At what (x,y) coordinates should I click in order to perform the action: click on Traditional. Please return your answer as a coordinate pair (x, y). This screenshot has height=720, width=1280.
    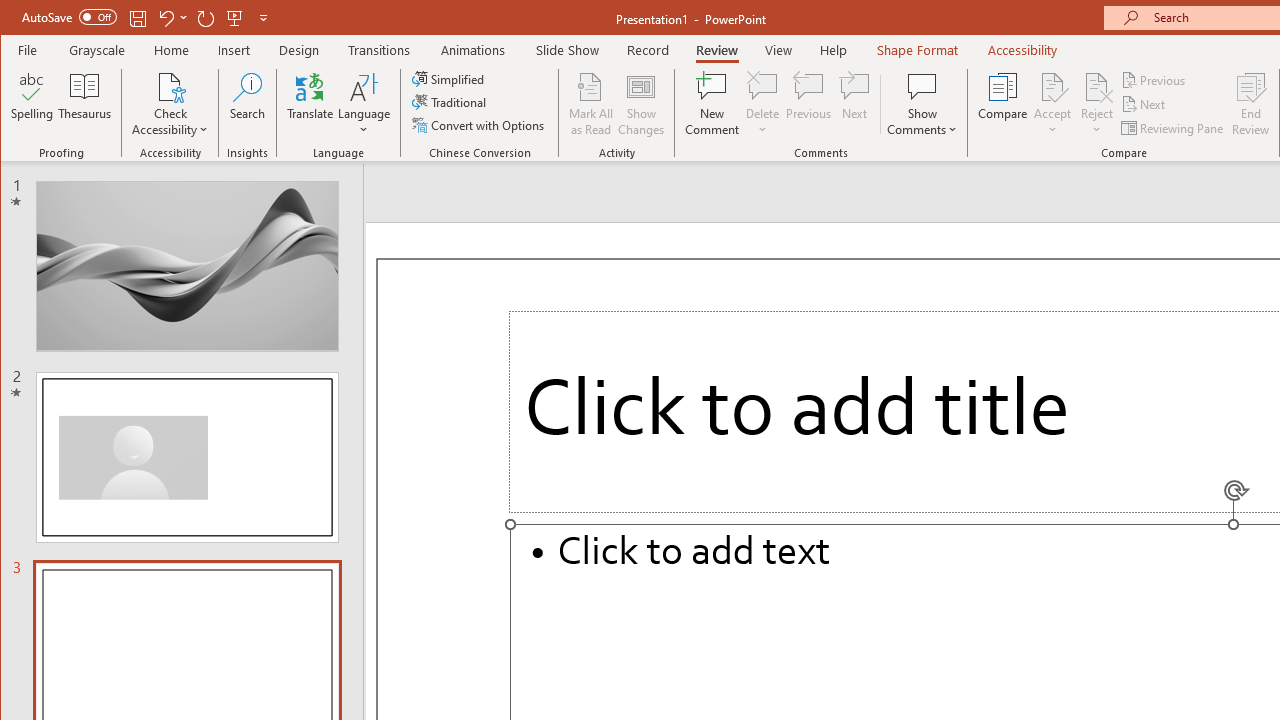
    Looking at the image, I should click on (450, 102).